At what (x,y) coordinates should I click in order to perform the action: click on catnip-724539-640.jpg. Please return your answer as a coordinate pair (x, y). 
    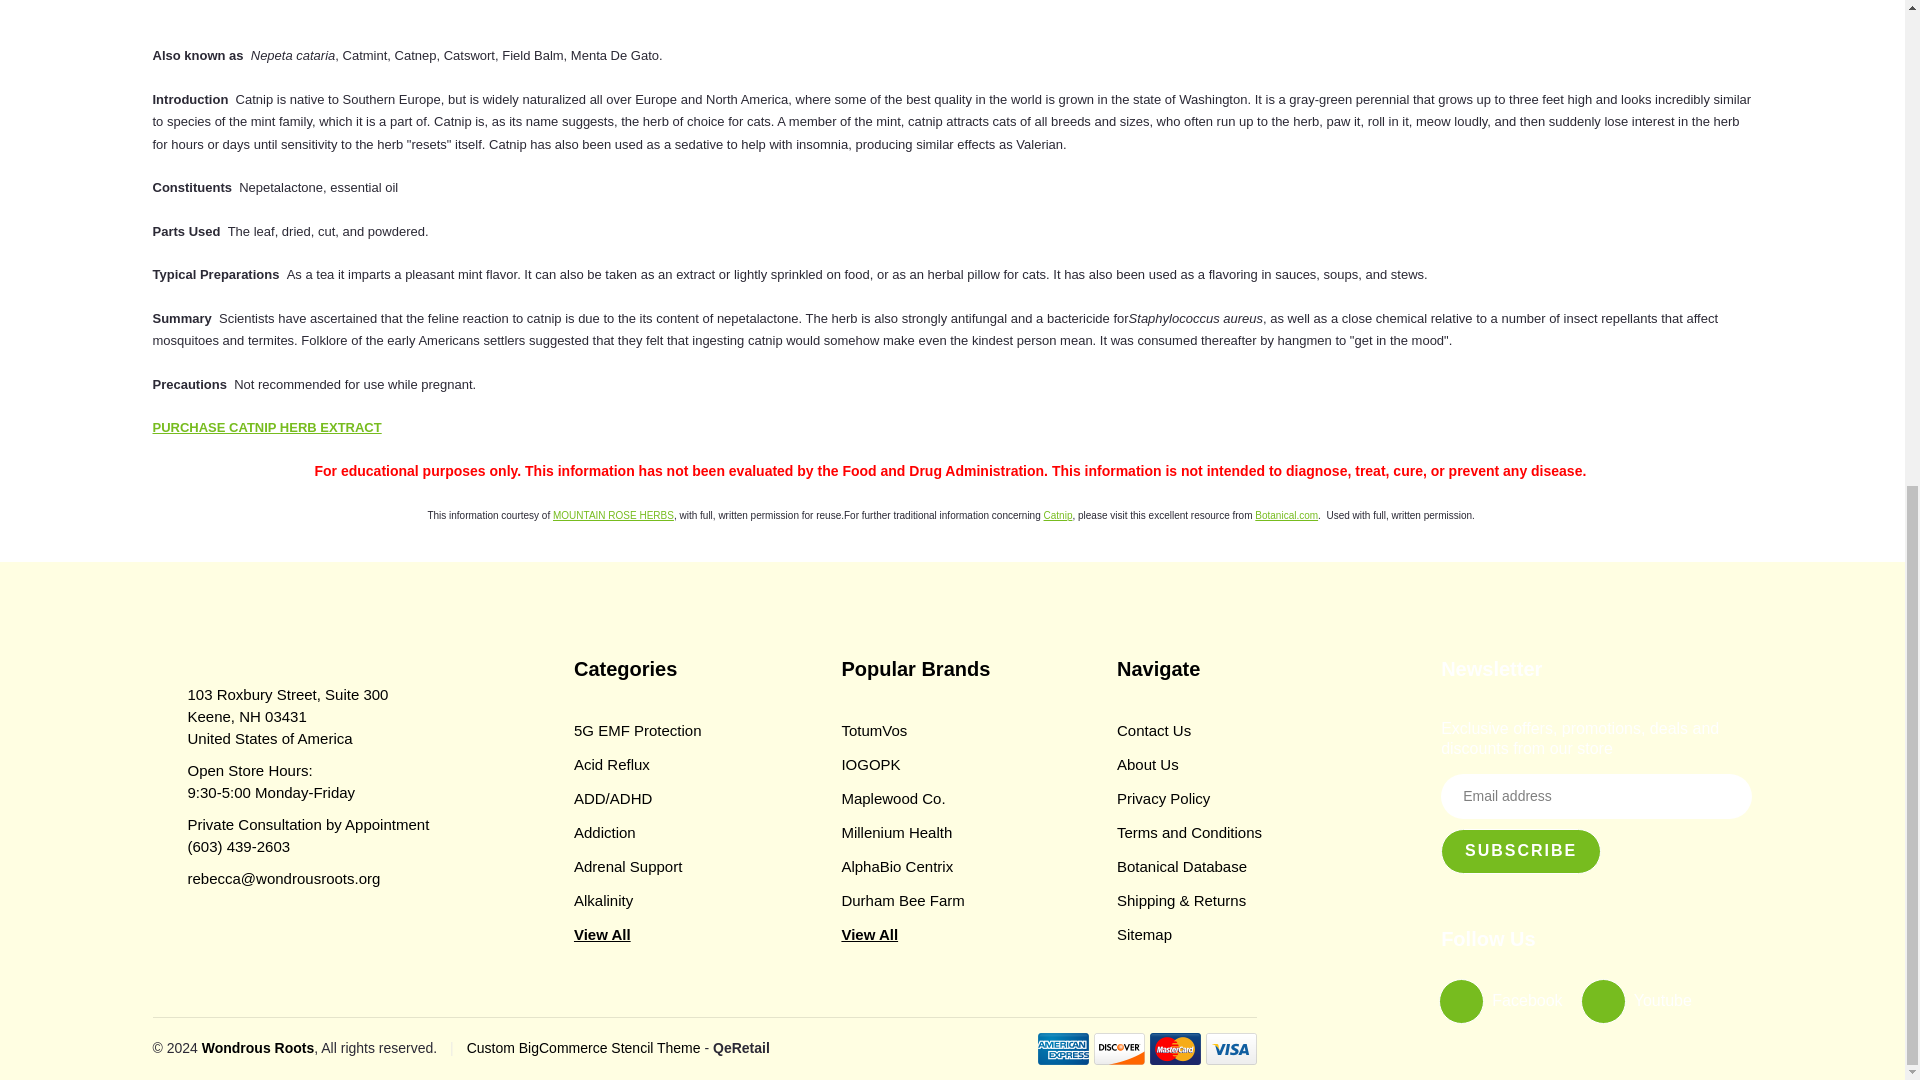
    Looking at the image, I should click on (471, 11).